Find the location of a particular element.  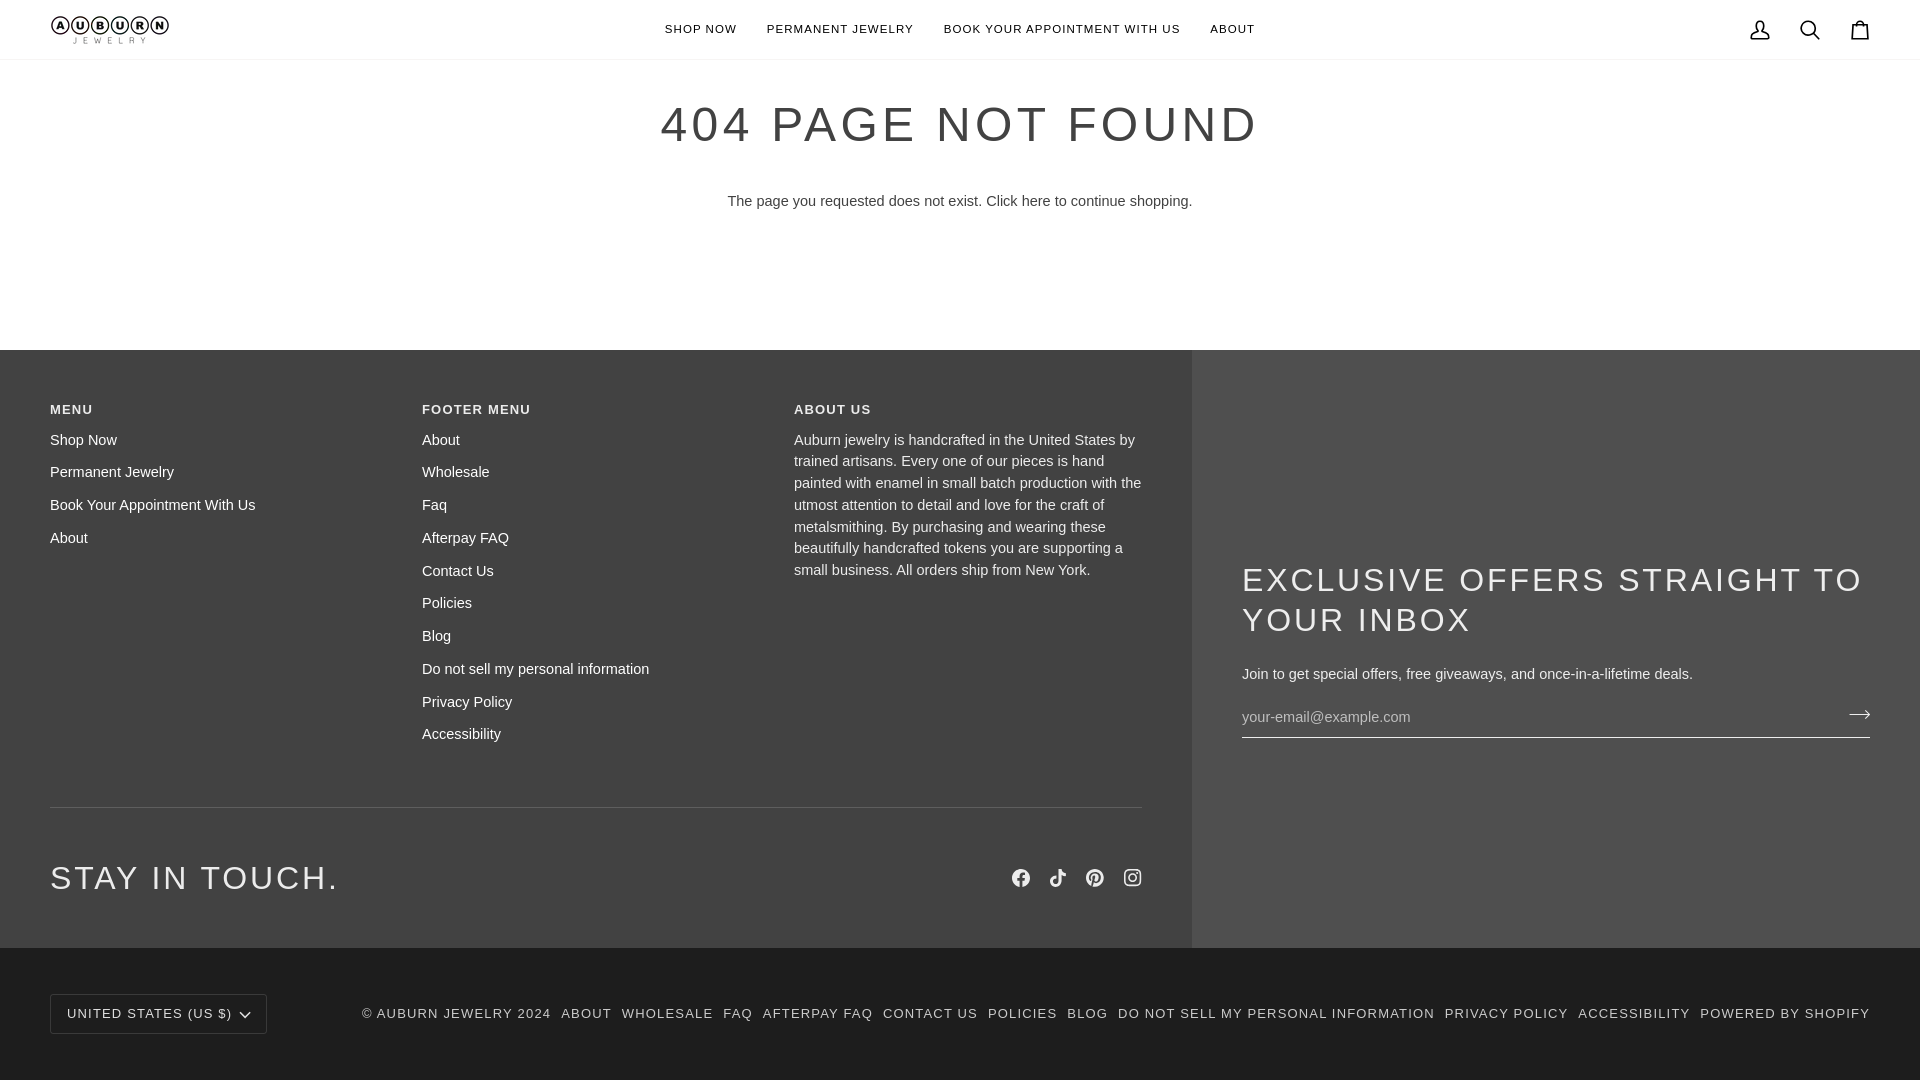

PERMANENT JEWELRY is located at coordinates (840, 30).